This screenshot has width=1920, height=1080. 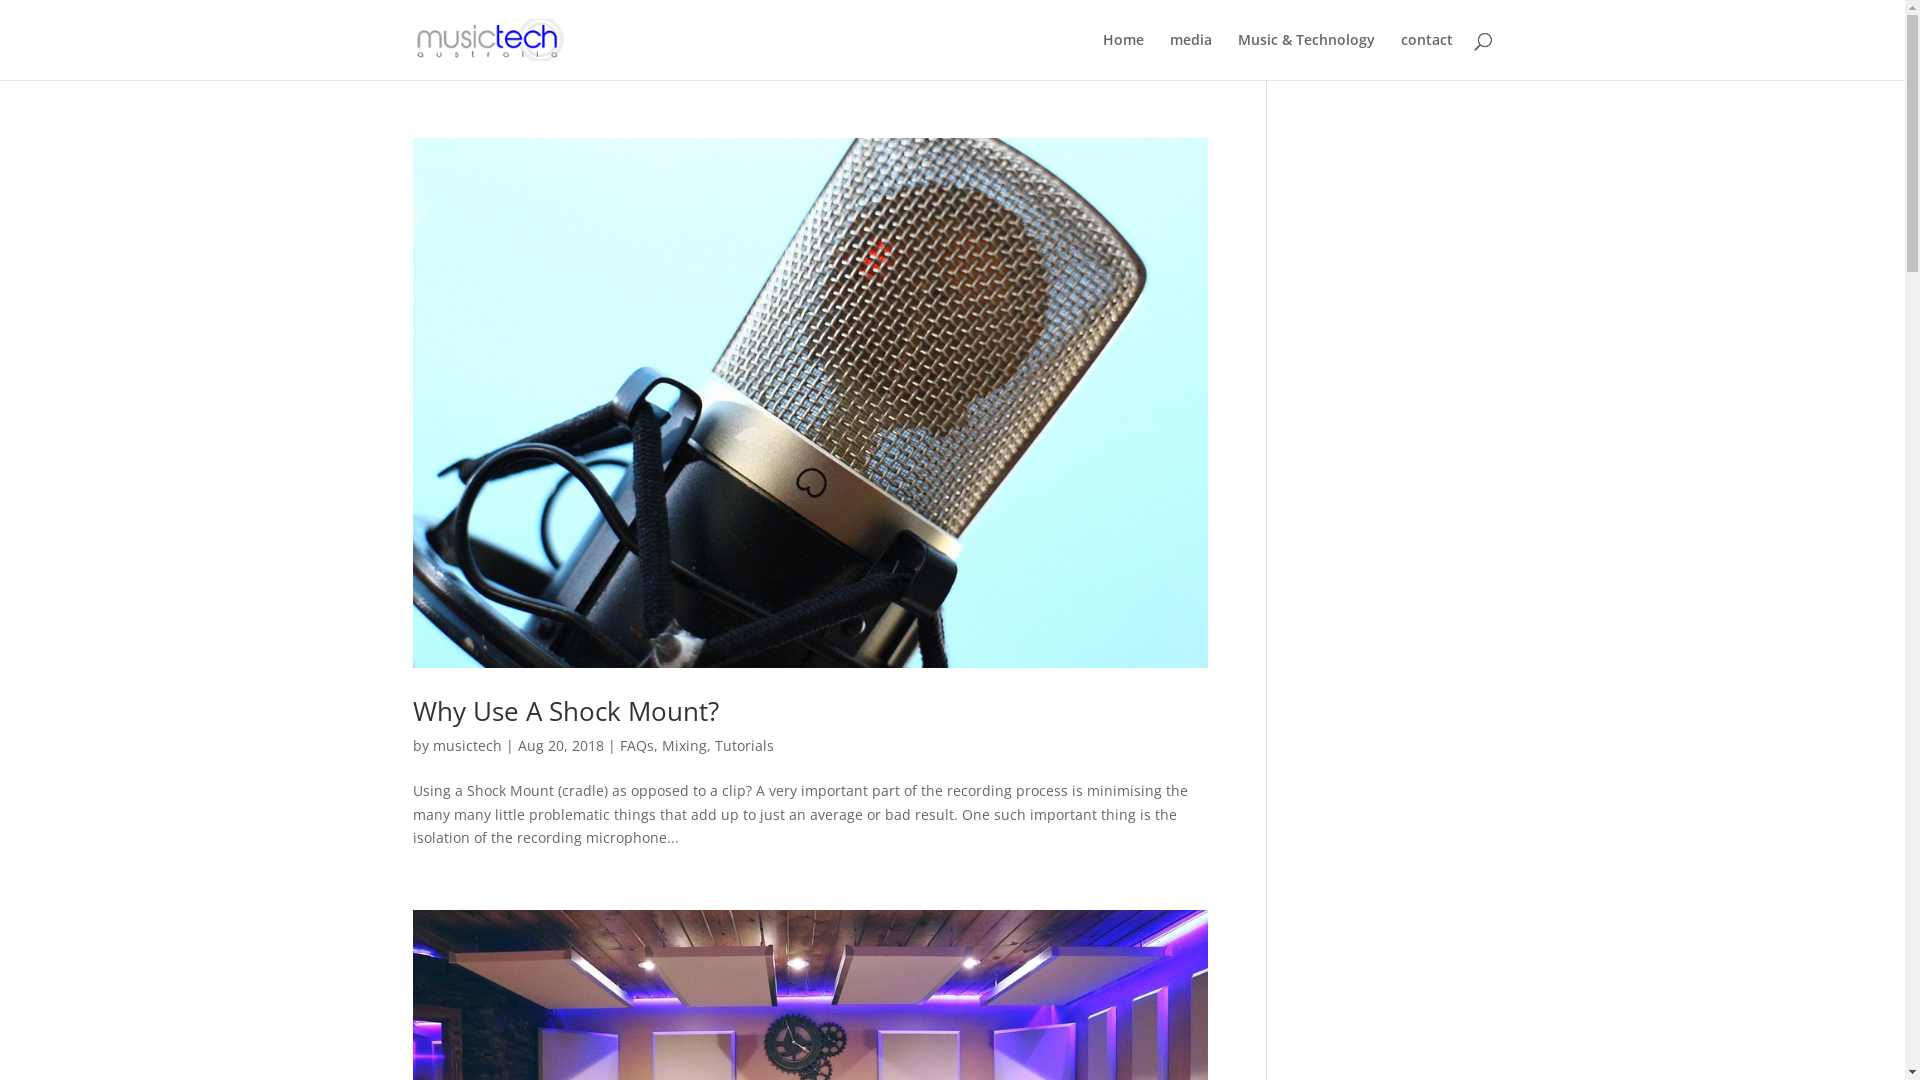 What do you see at coordinates (684, 746) in the screenshot?
I see `Mixing` at bounding box center [684, 746].